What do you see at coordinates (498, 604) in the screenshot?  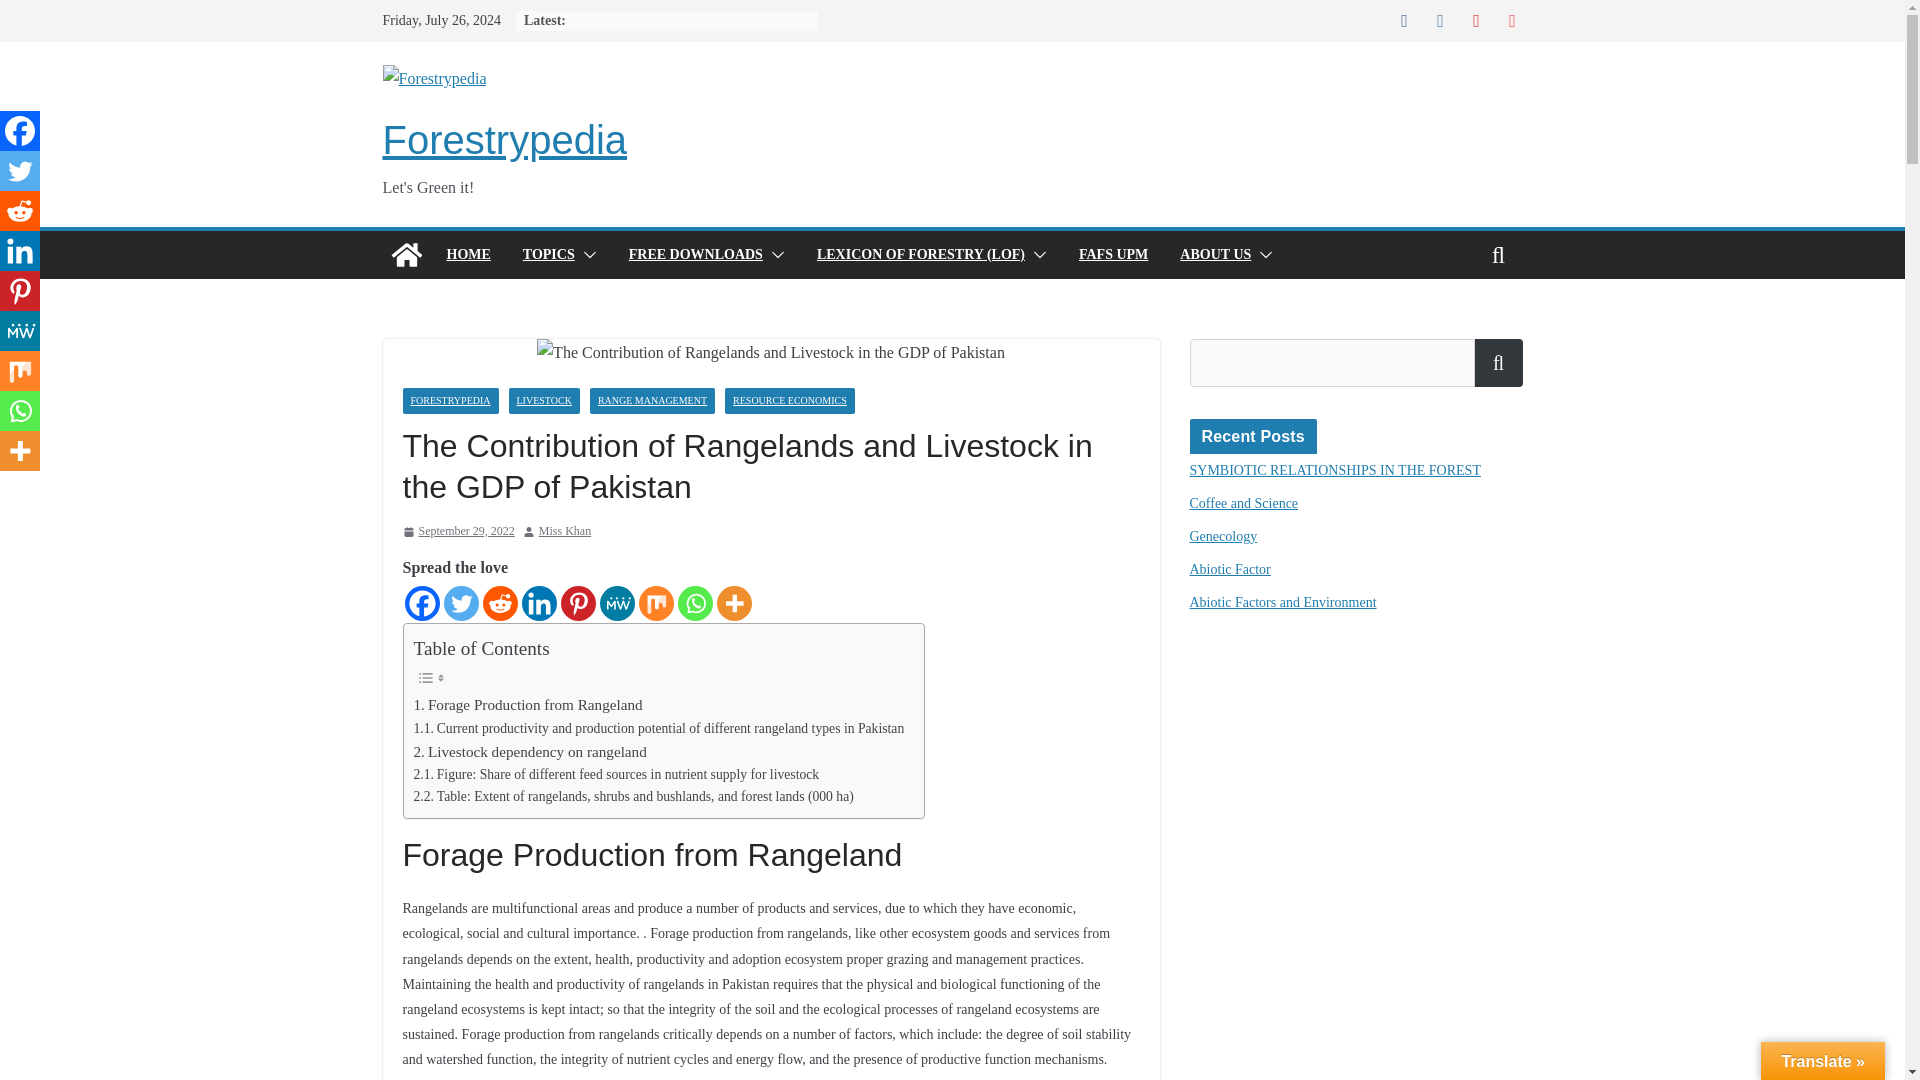 I see `Reddit` at bounding box center [498, 604].